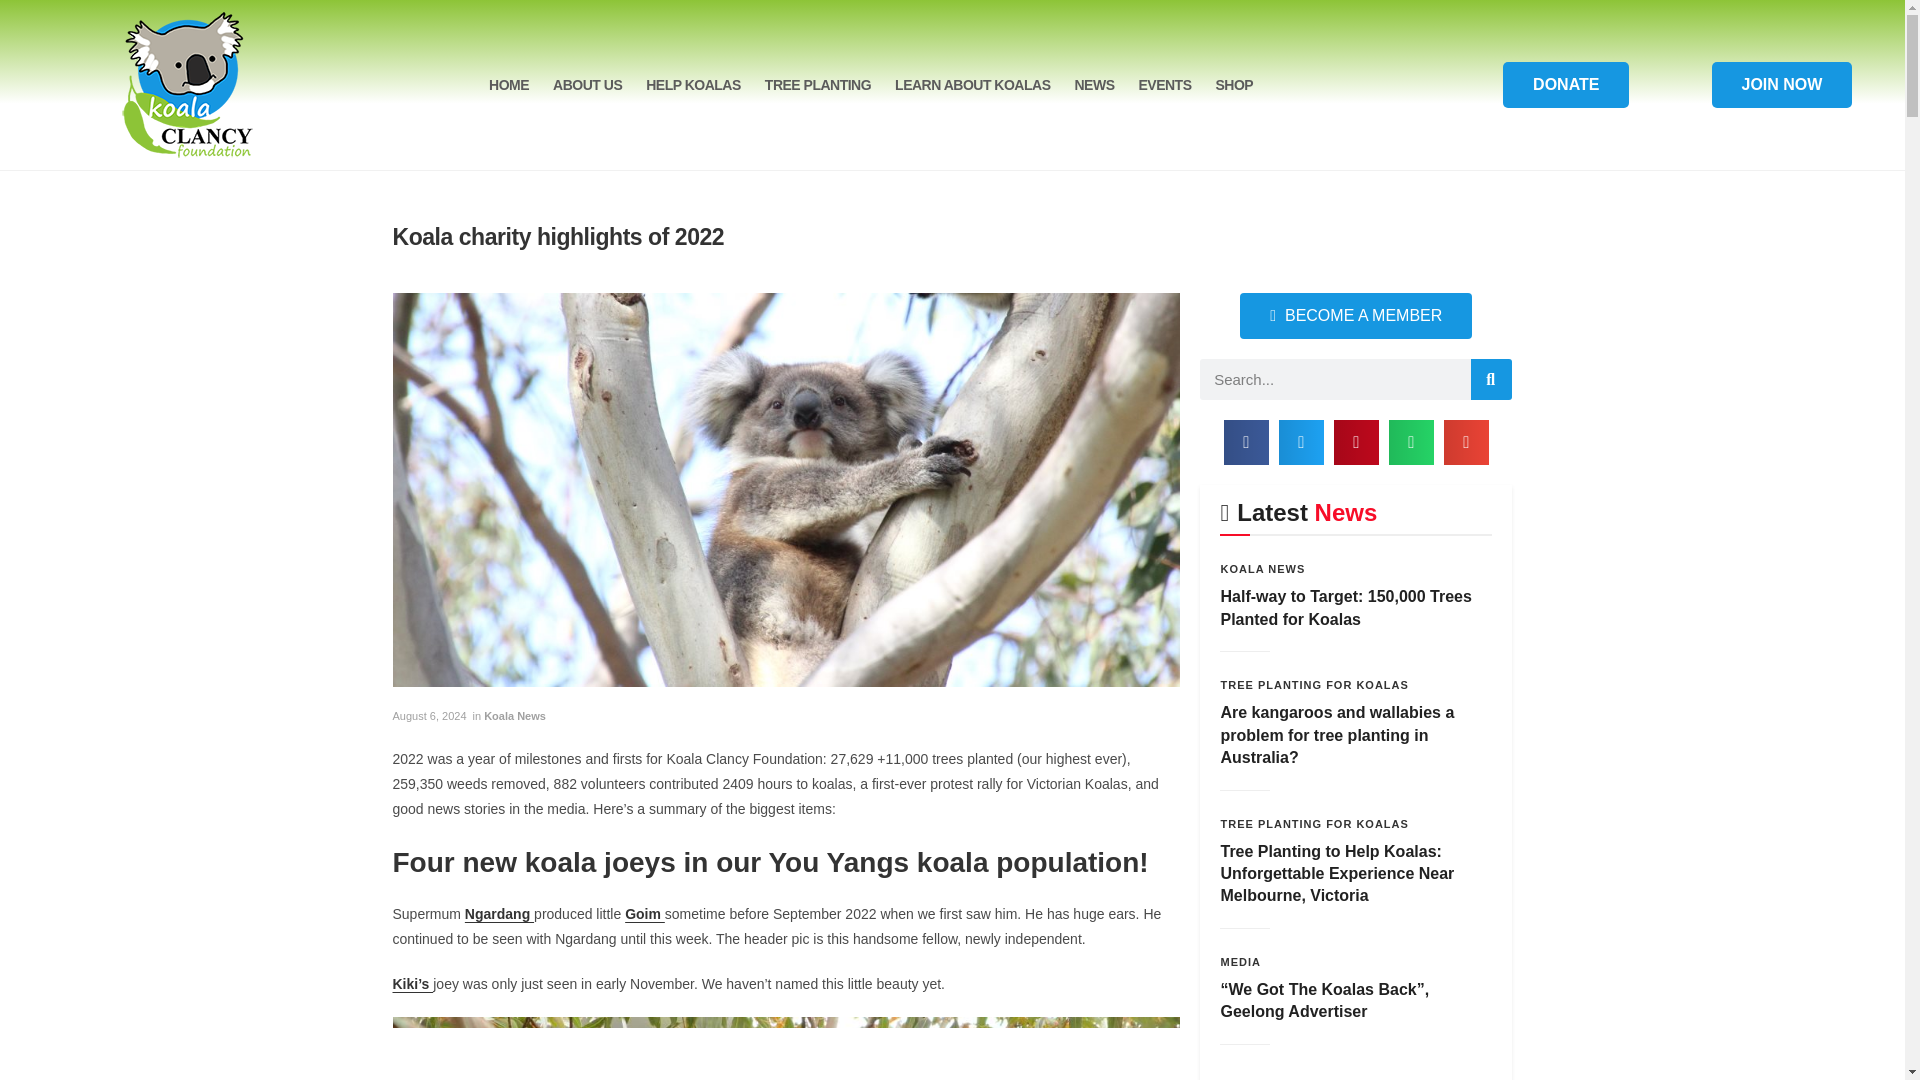 Image resolution: width=1920 pixels, height=1080 pixels. I want to click on NEWS, so click(1093, 84).